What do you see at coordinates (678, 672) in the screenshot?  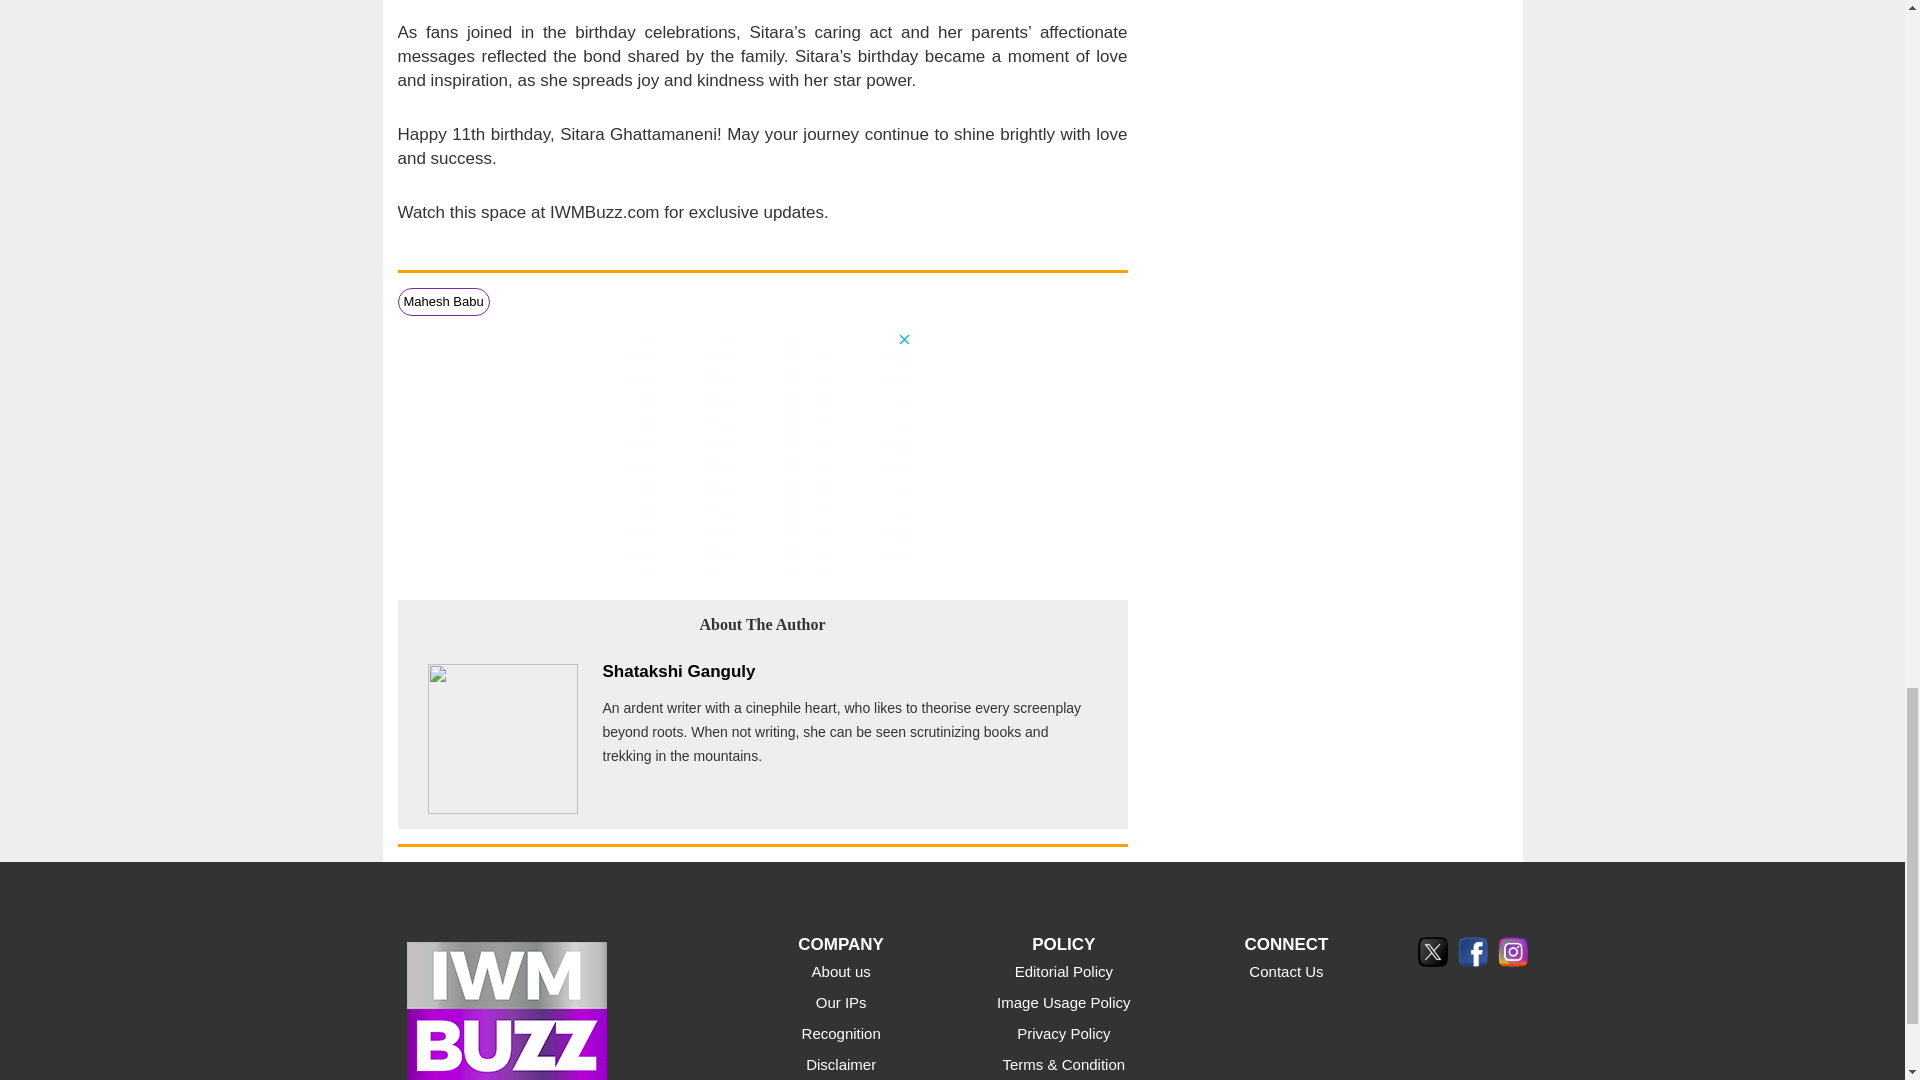 I see `Shatakshi Ganguly` at bounding box center [678, 672].